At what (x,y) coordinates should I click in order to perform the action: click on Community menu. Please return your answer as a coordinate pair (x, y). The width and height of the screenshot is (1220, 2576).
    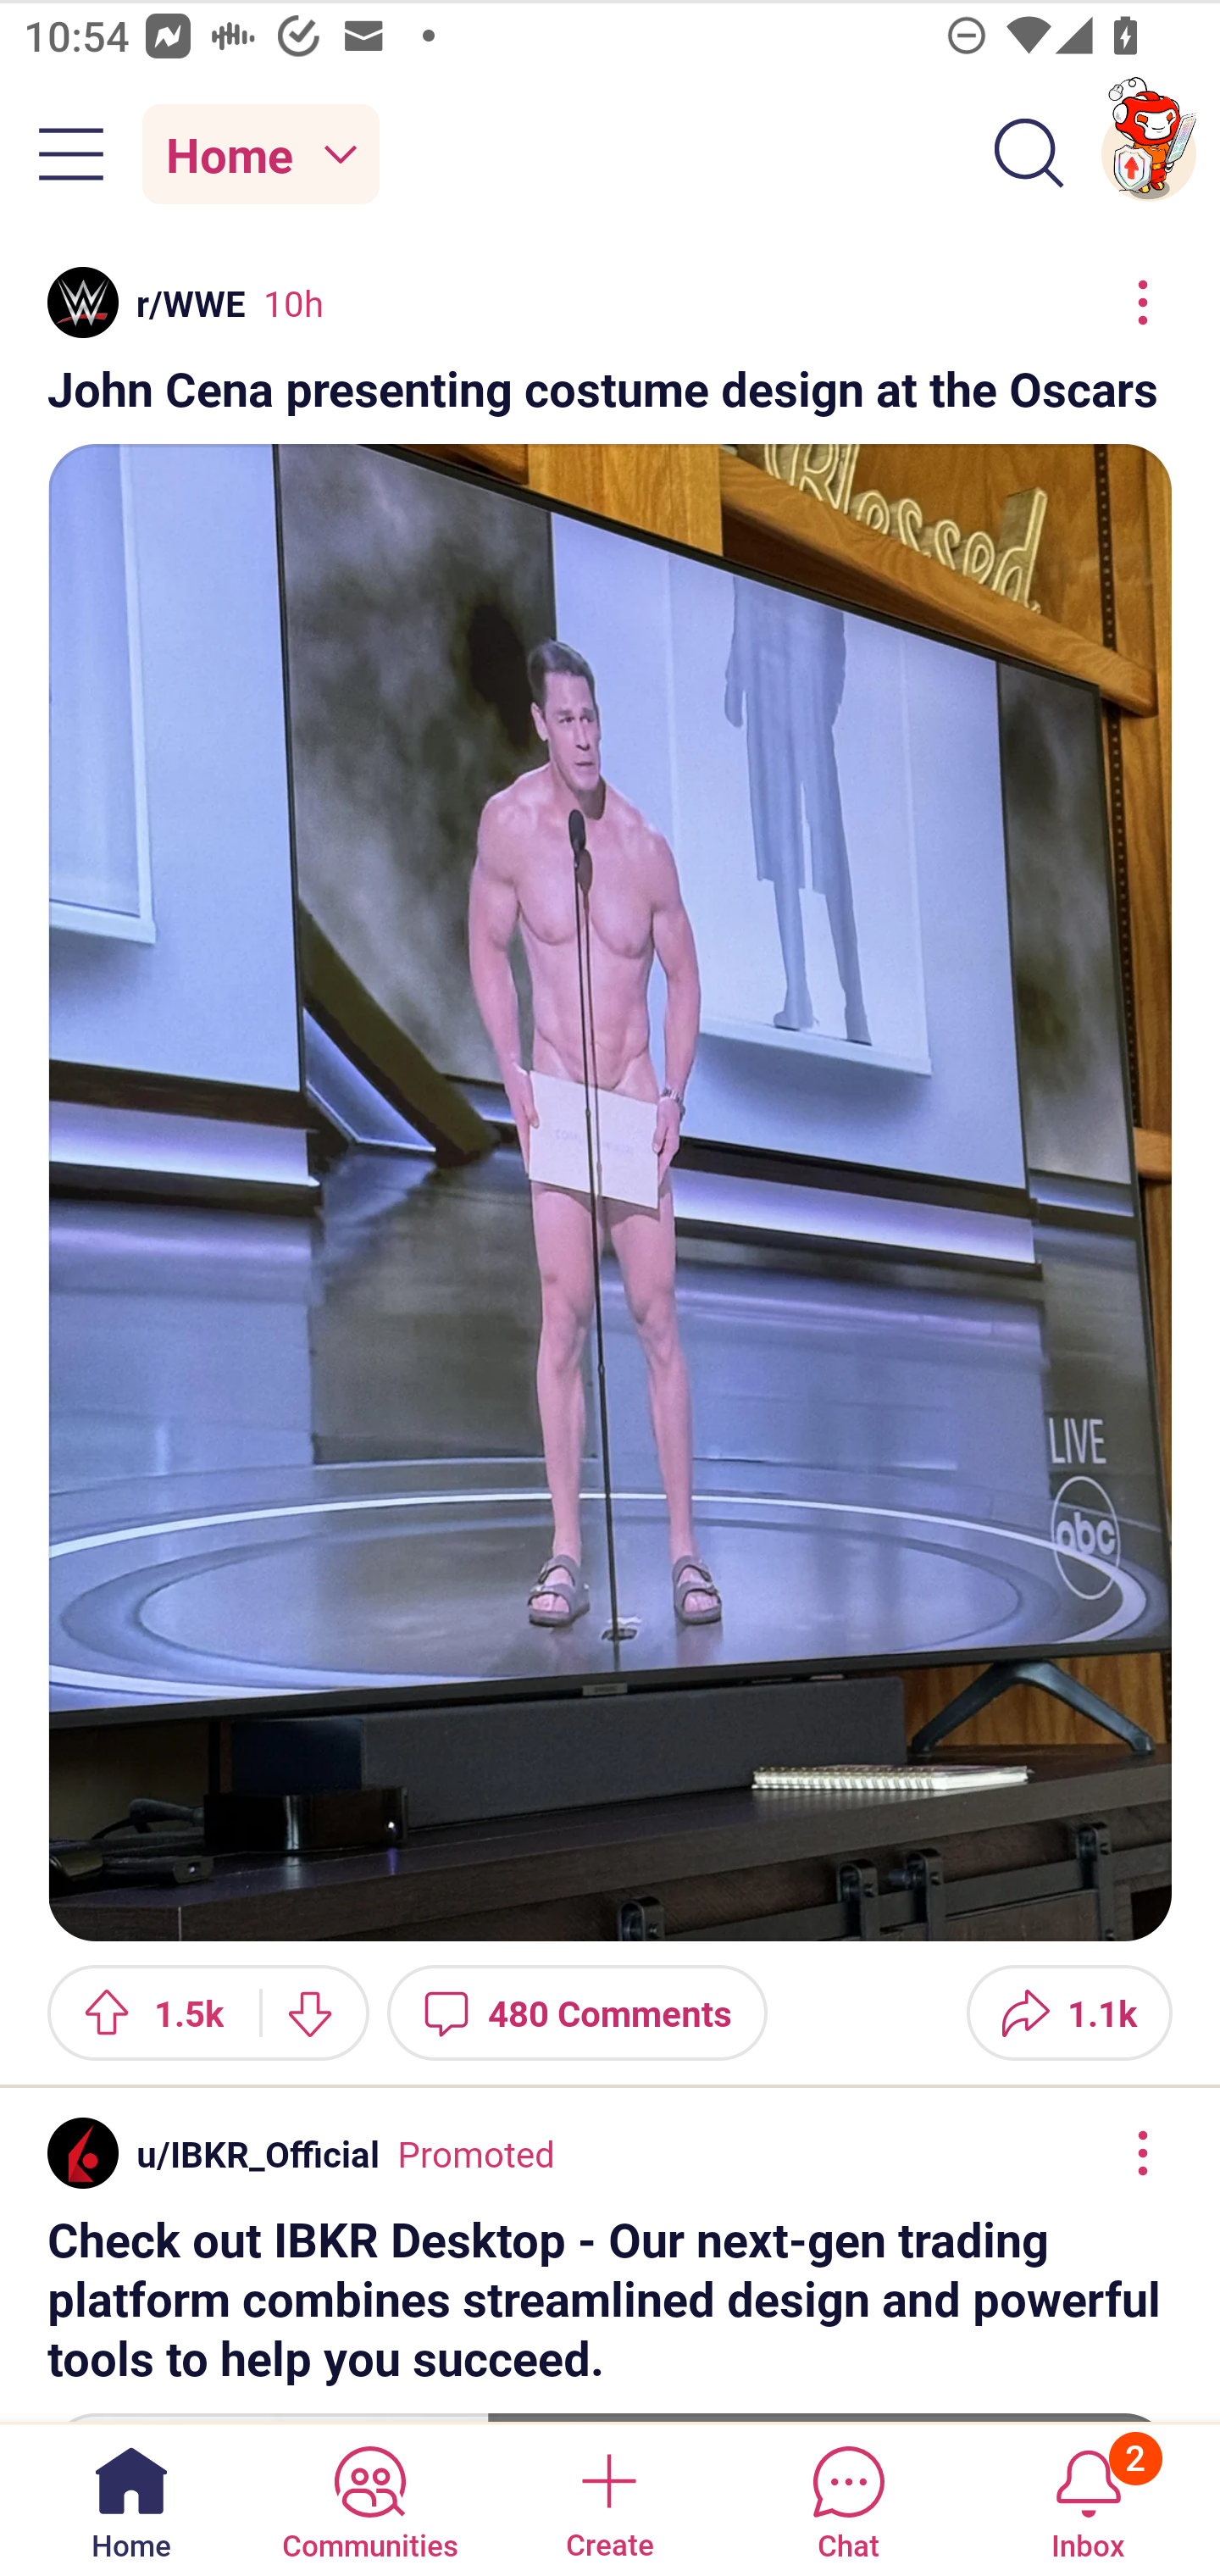
    Looking at the image, I should click on (71, 154).